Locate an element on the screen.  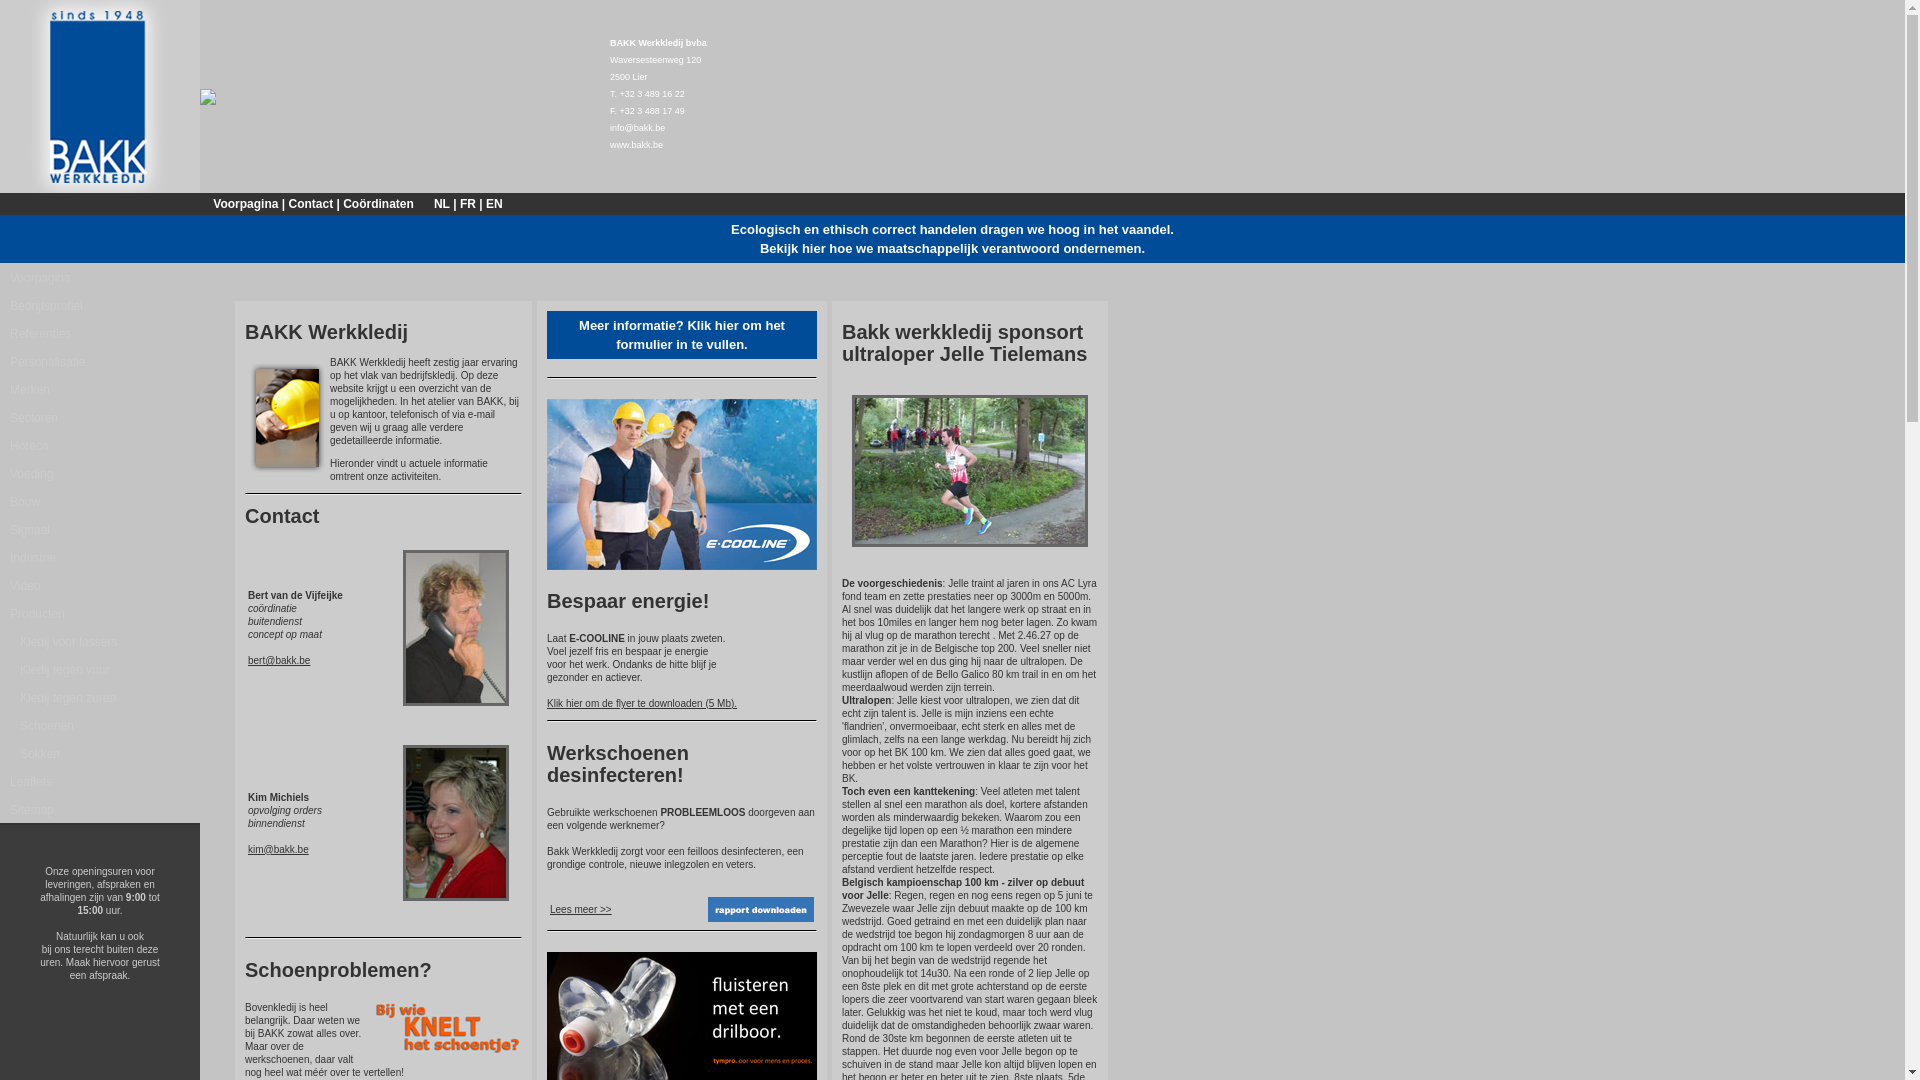
Bedrijfsprofiel is located at coordinates (100, 305).